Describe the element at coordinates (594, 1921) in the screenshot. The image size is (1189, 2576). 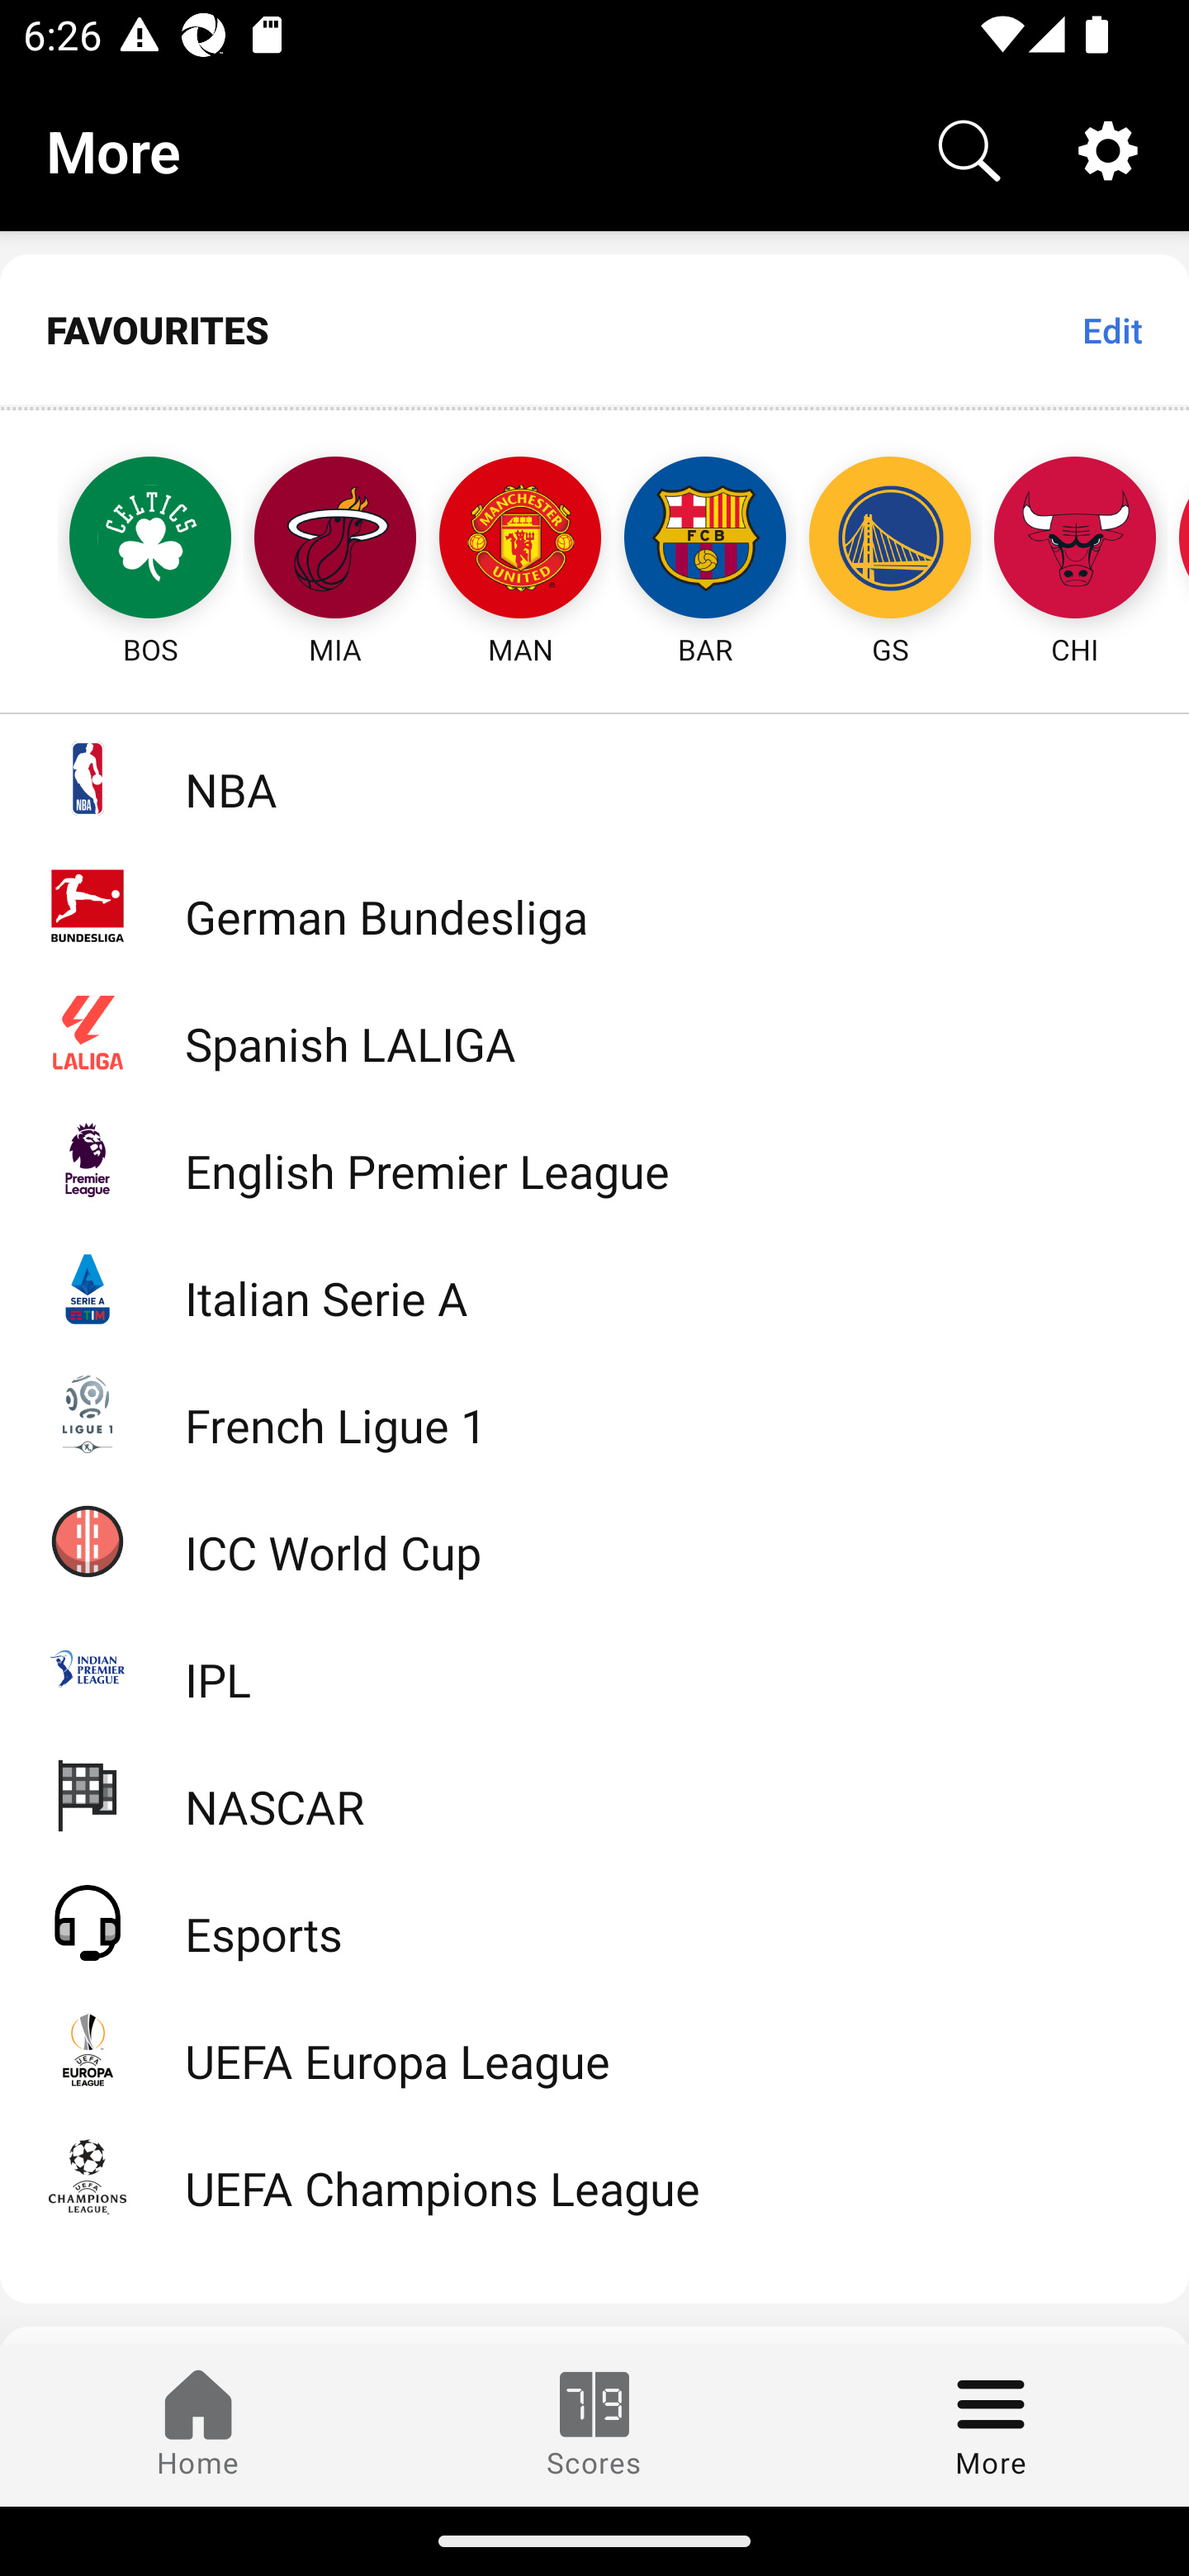
I see `Esports` at that location.